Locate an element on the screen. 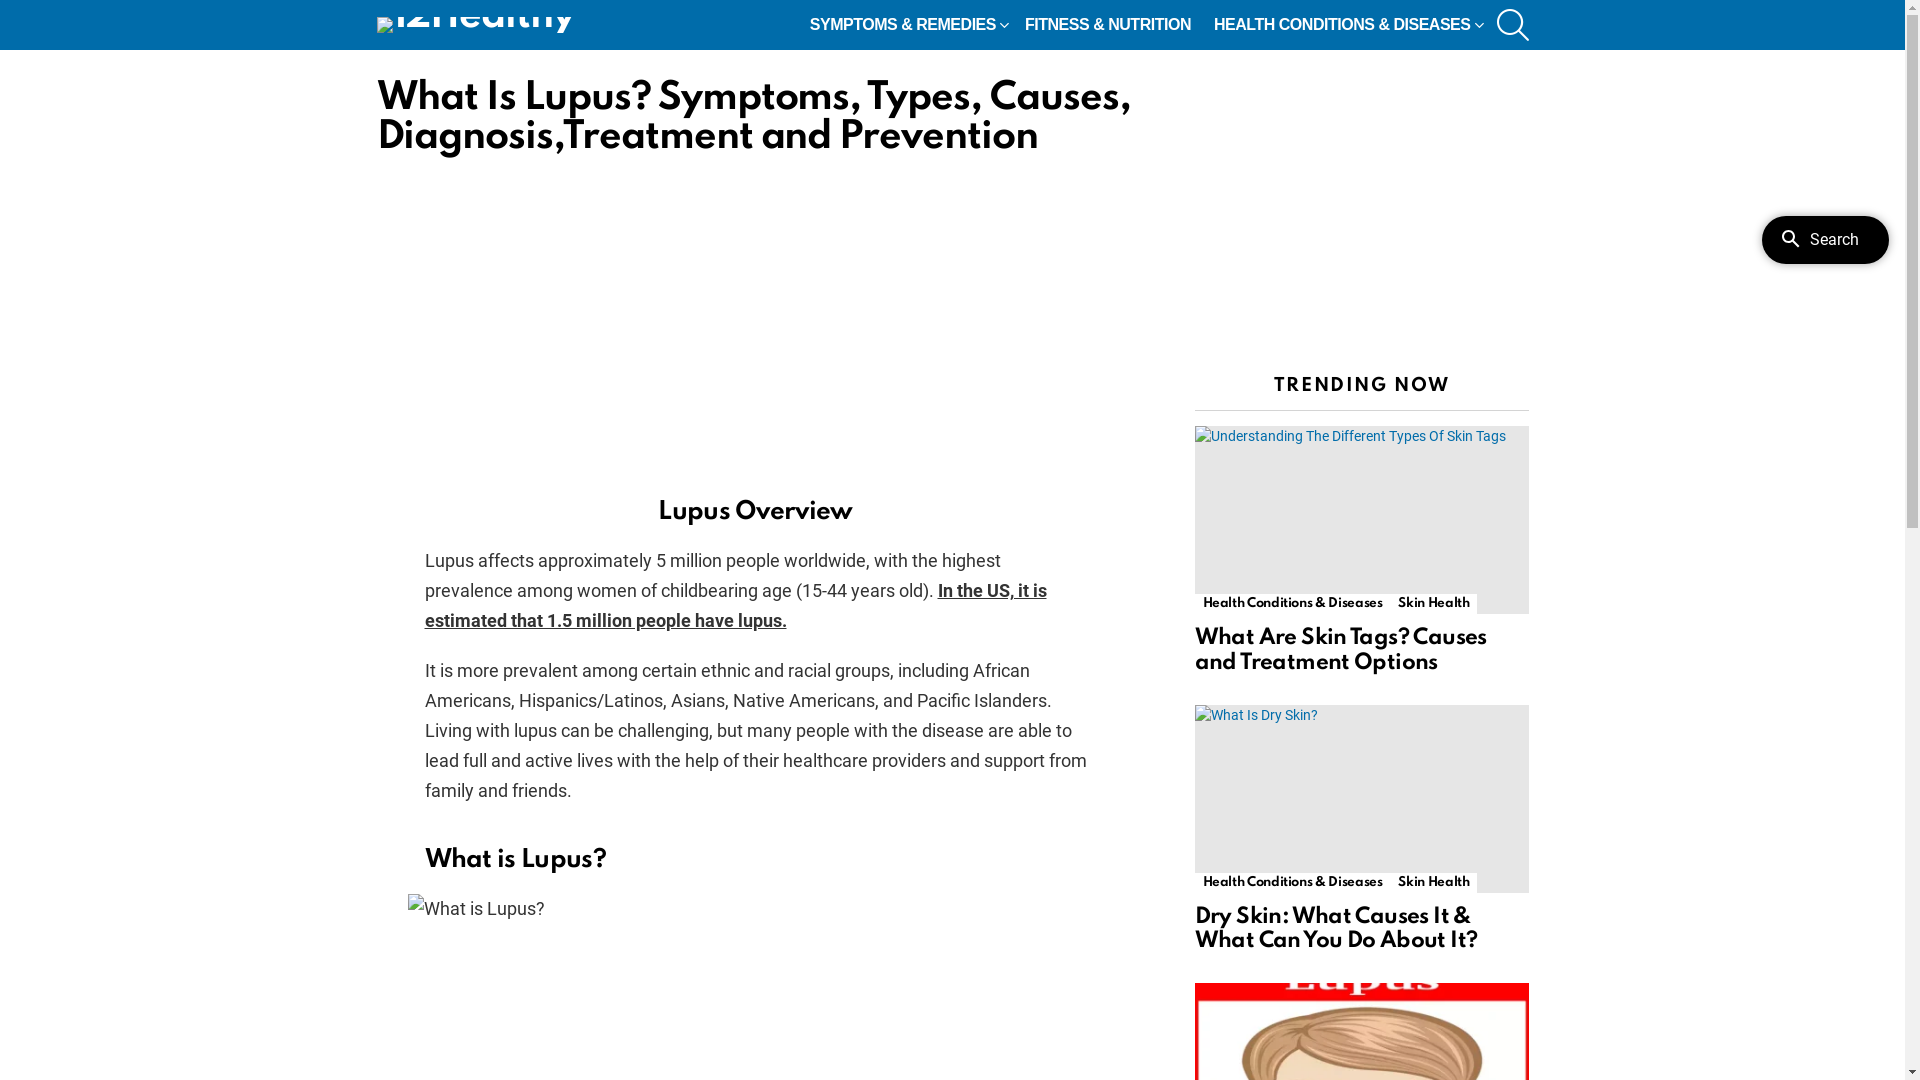 The width and height of the screenshot is (1920, 1080). SEARCH is located at coordinates (1512, 25).